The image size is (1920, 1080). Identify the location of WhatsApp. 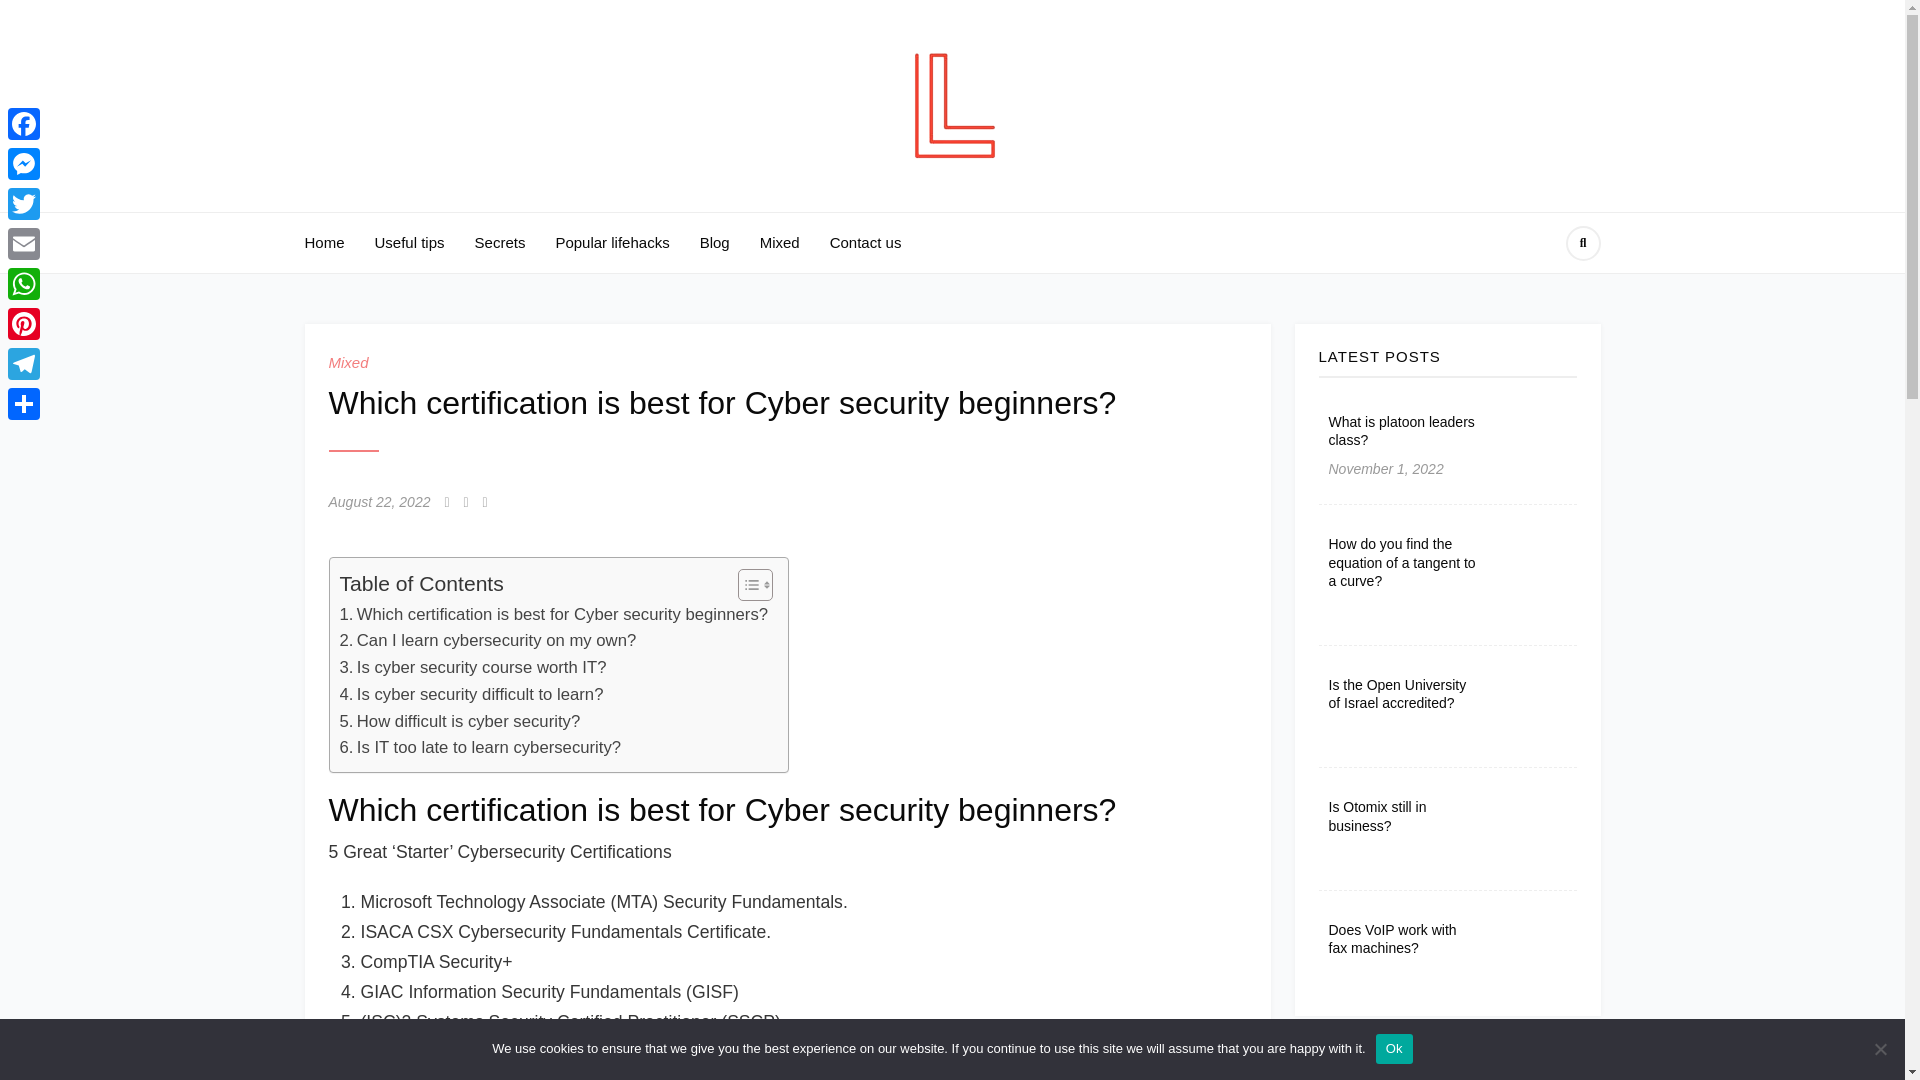
(24, 283).